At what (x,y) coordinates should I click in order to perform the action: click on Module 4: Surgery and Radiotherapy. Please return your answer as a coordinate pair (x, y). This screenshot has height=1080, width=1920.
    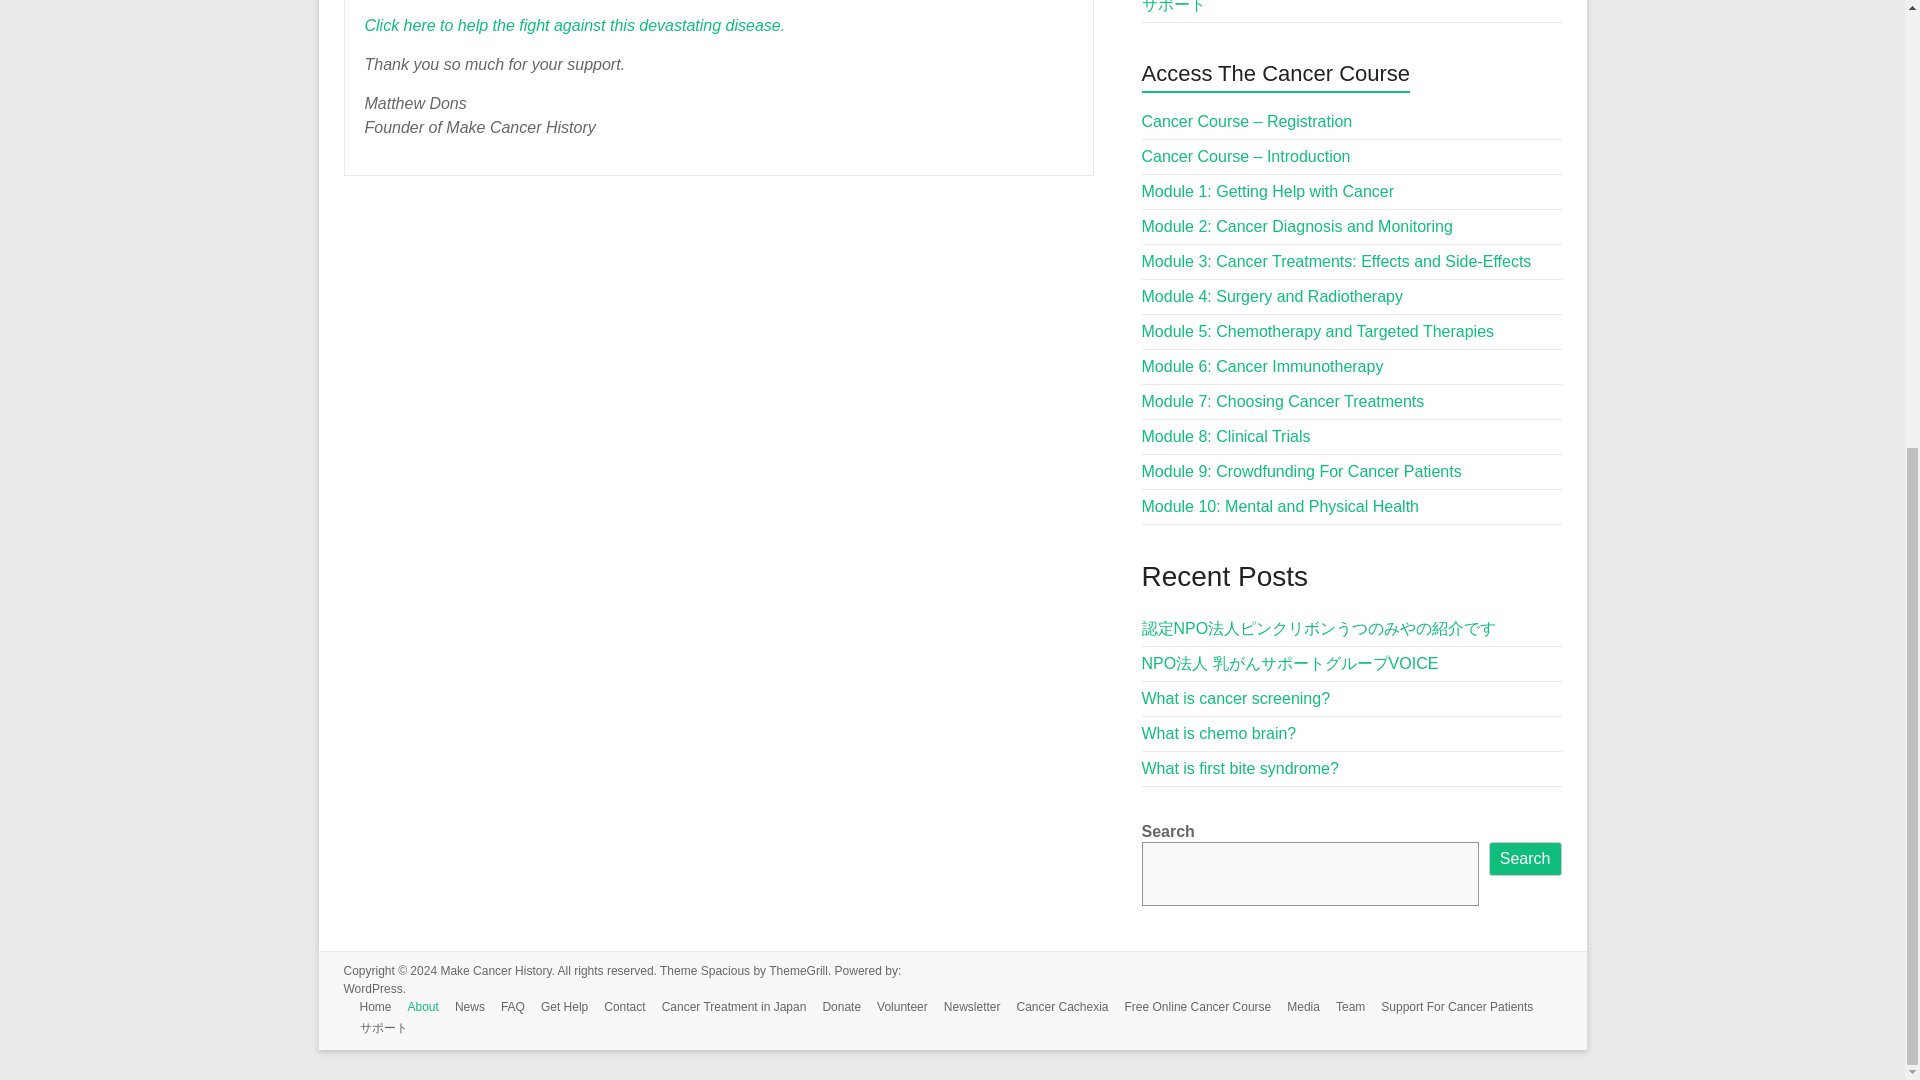
    Looking at the image, I should click on (1272, 296).